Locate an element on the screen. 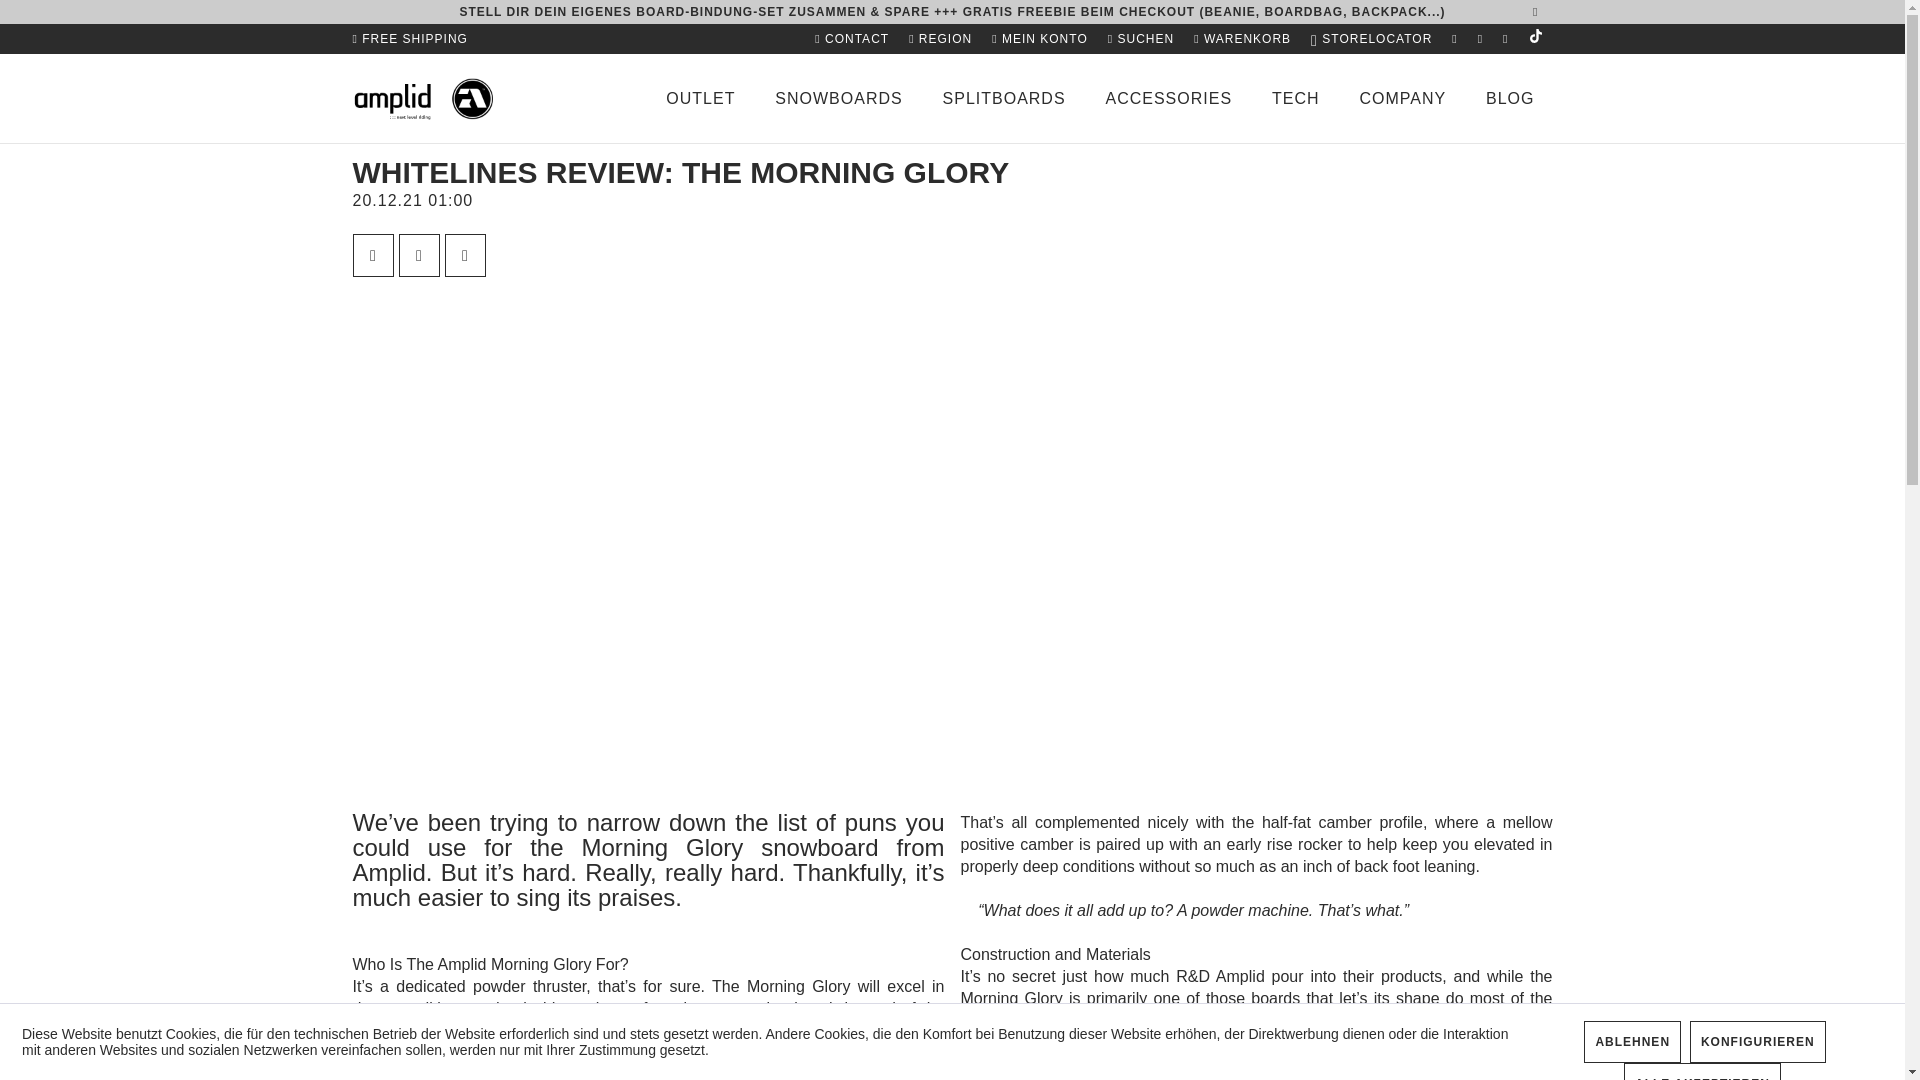 This screenshot has height=1080, width=1920. Schliessen is located at coordinates (1542, 12).